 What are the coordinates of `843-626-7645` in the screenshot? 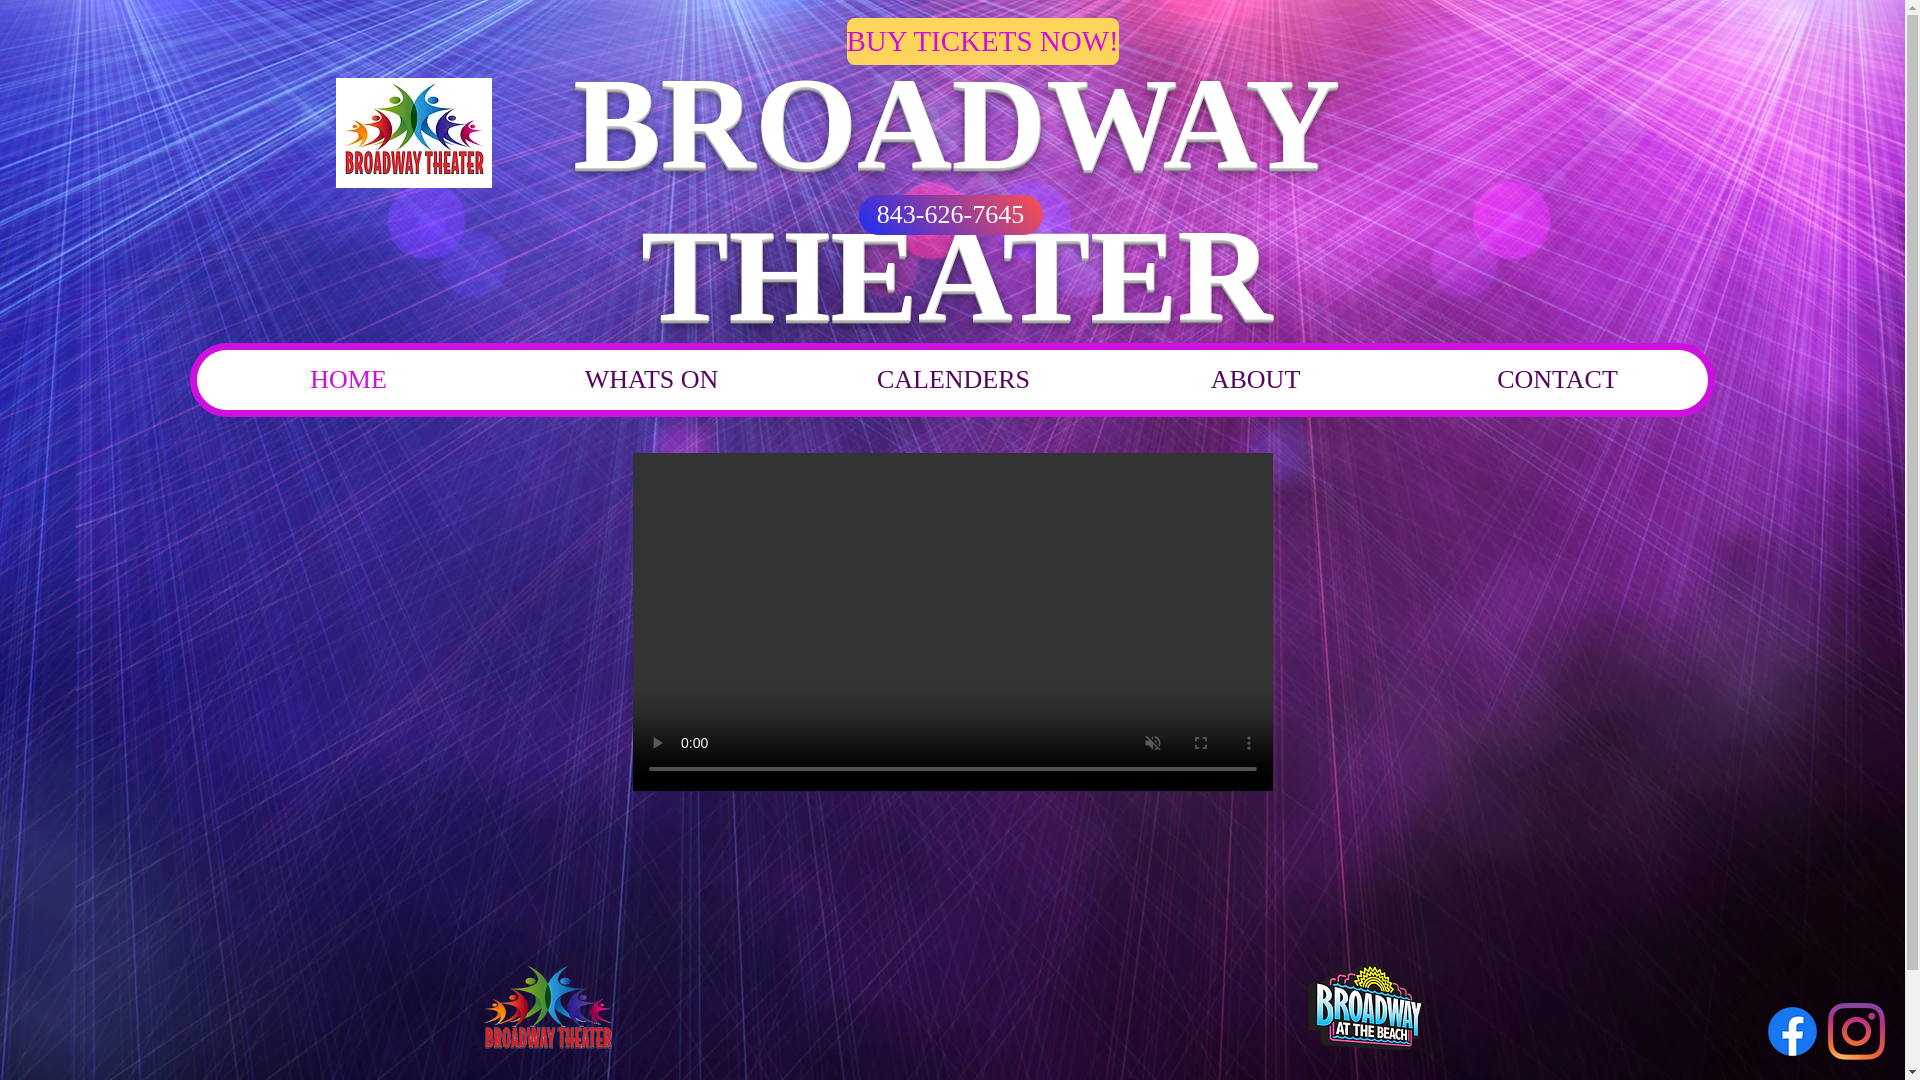 It's located at (950, 215).